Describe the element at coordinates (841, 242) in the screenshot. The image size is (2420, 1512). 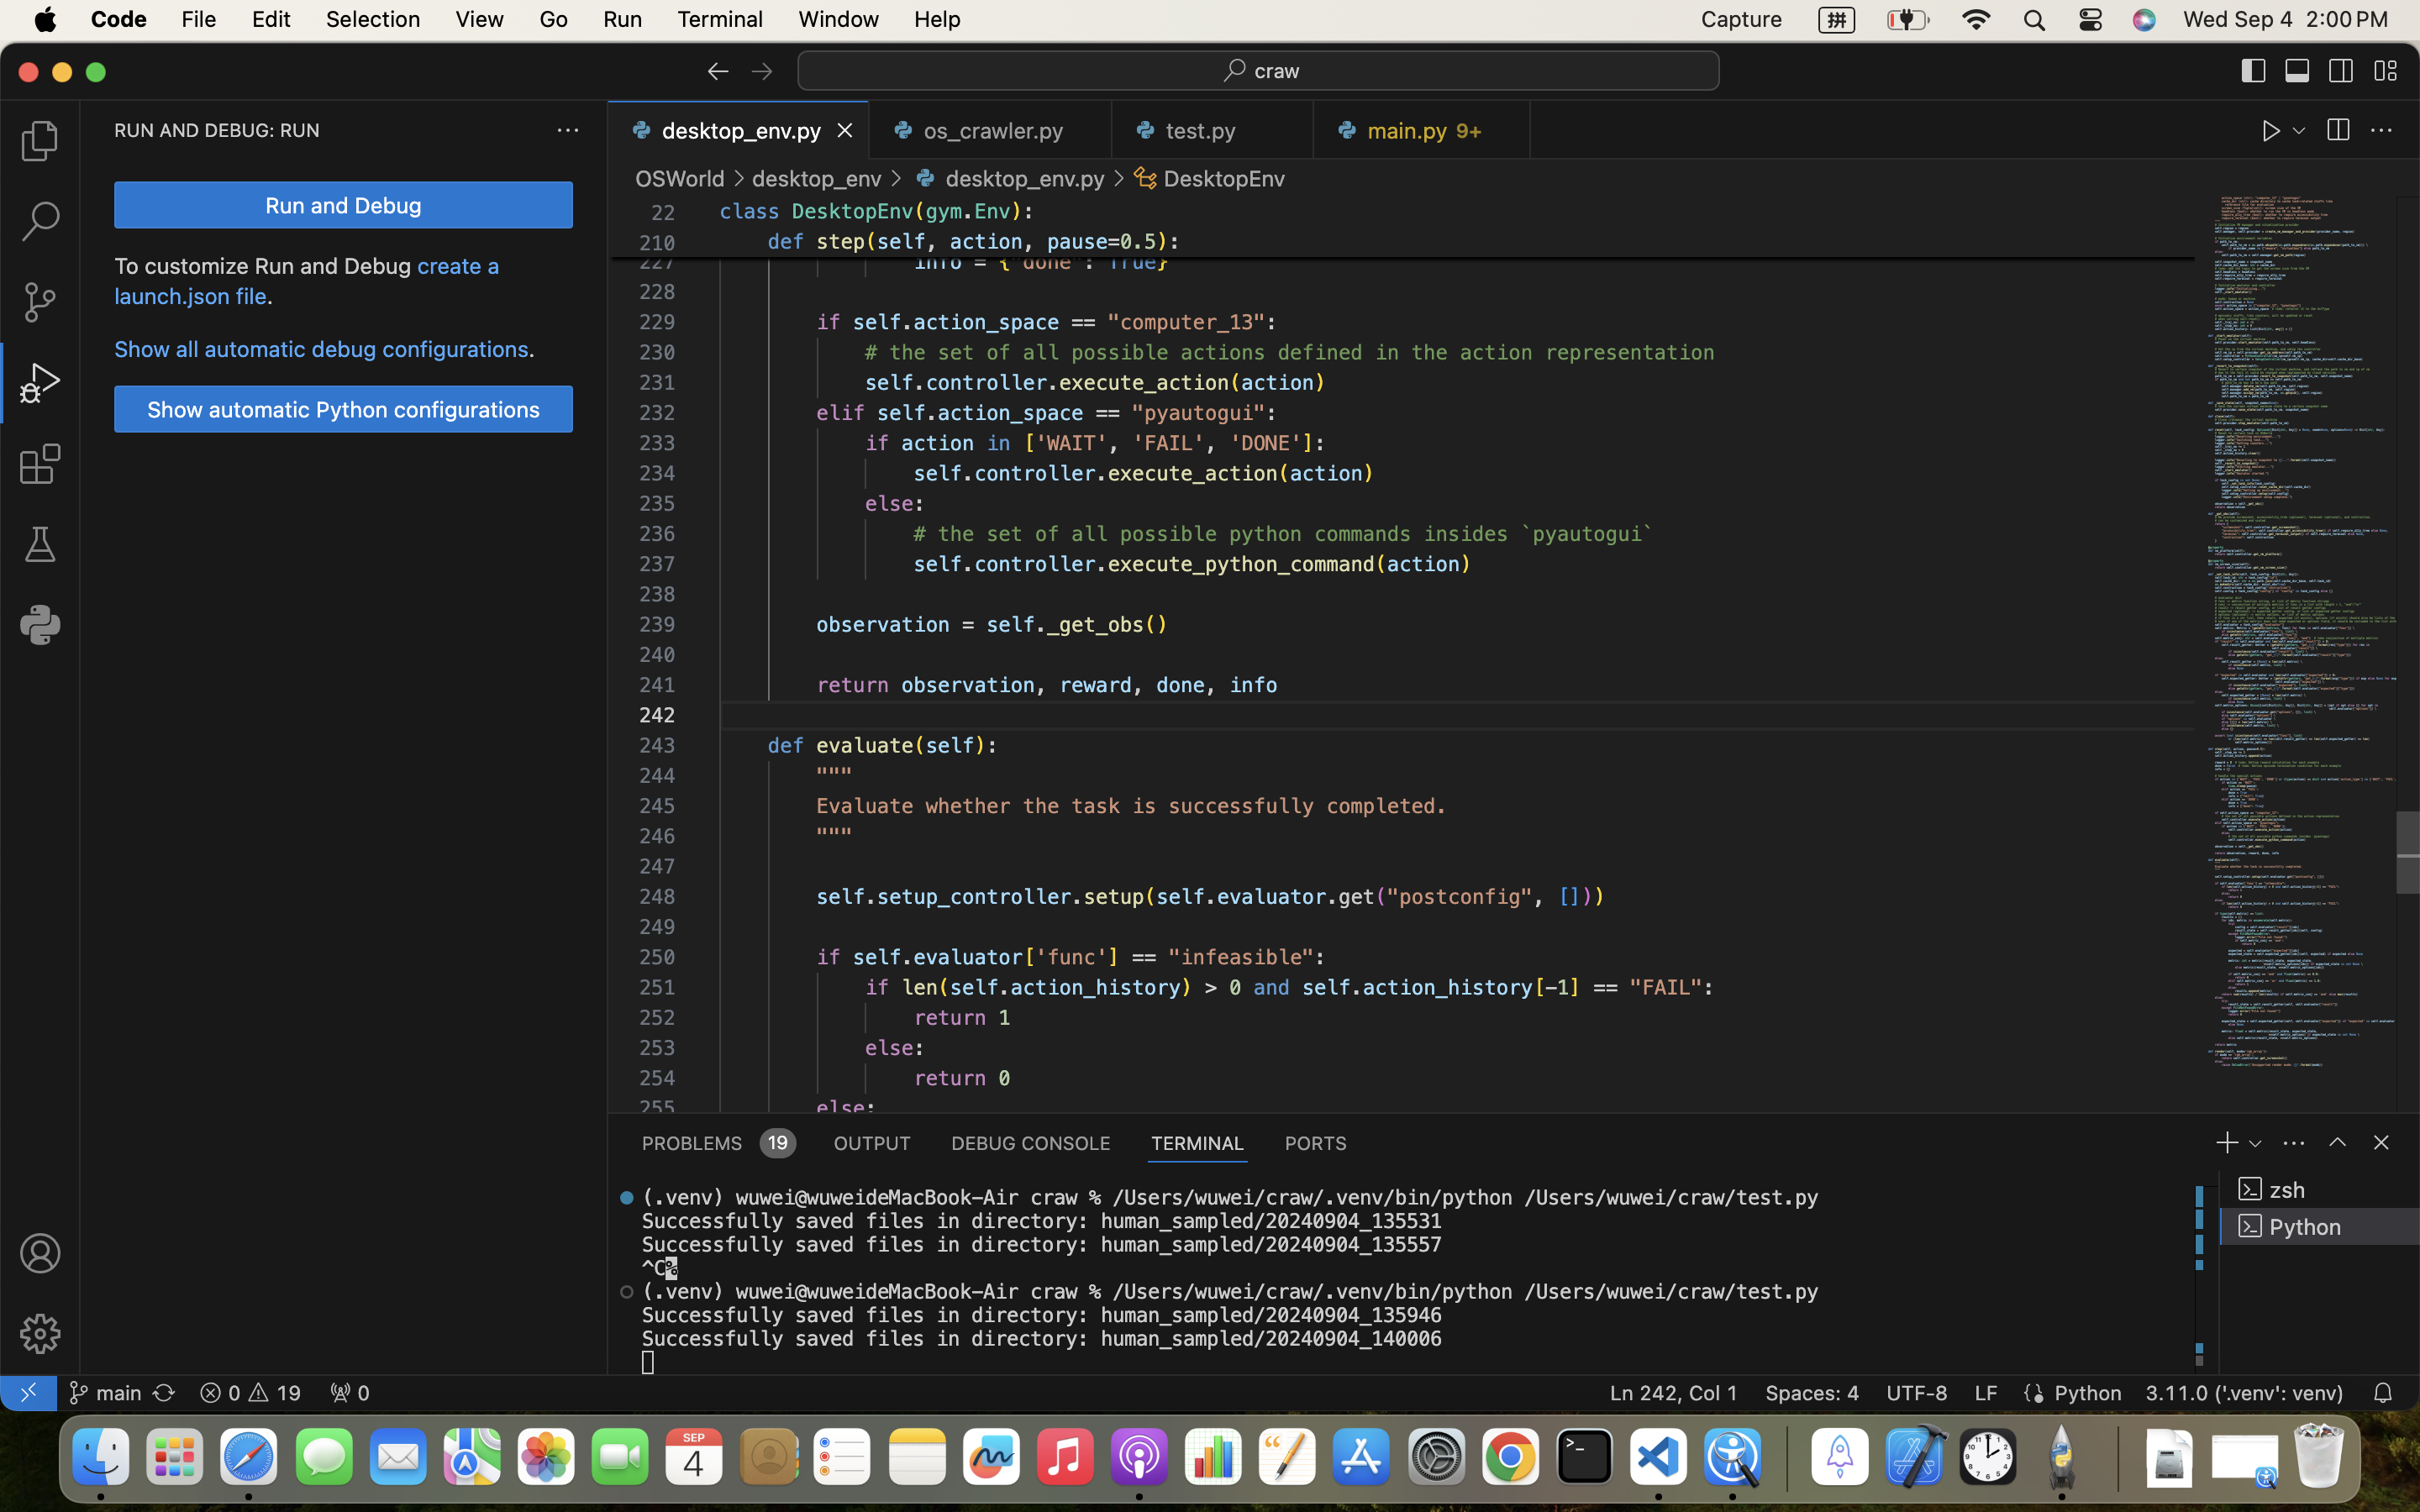
I see `step` at that location.